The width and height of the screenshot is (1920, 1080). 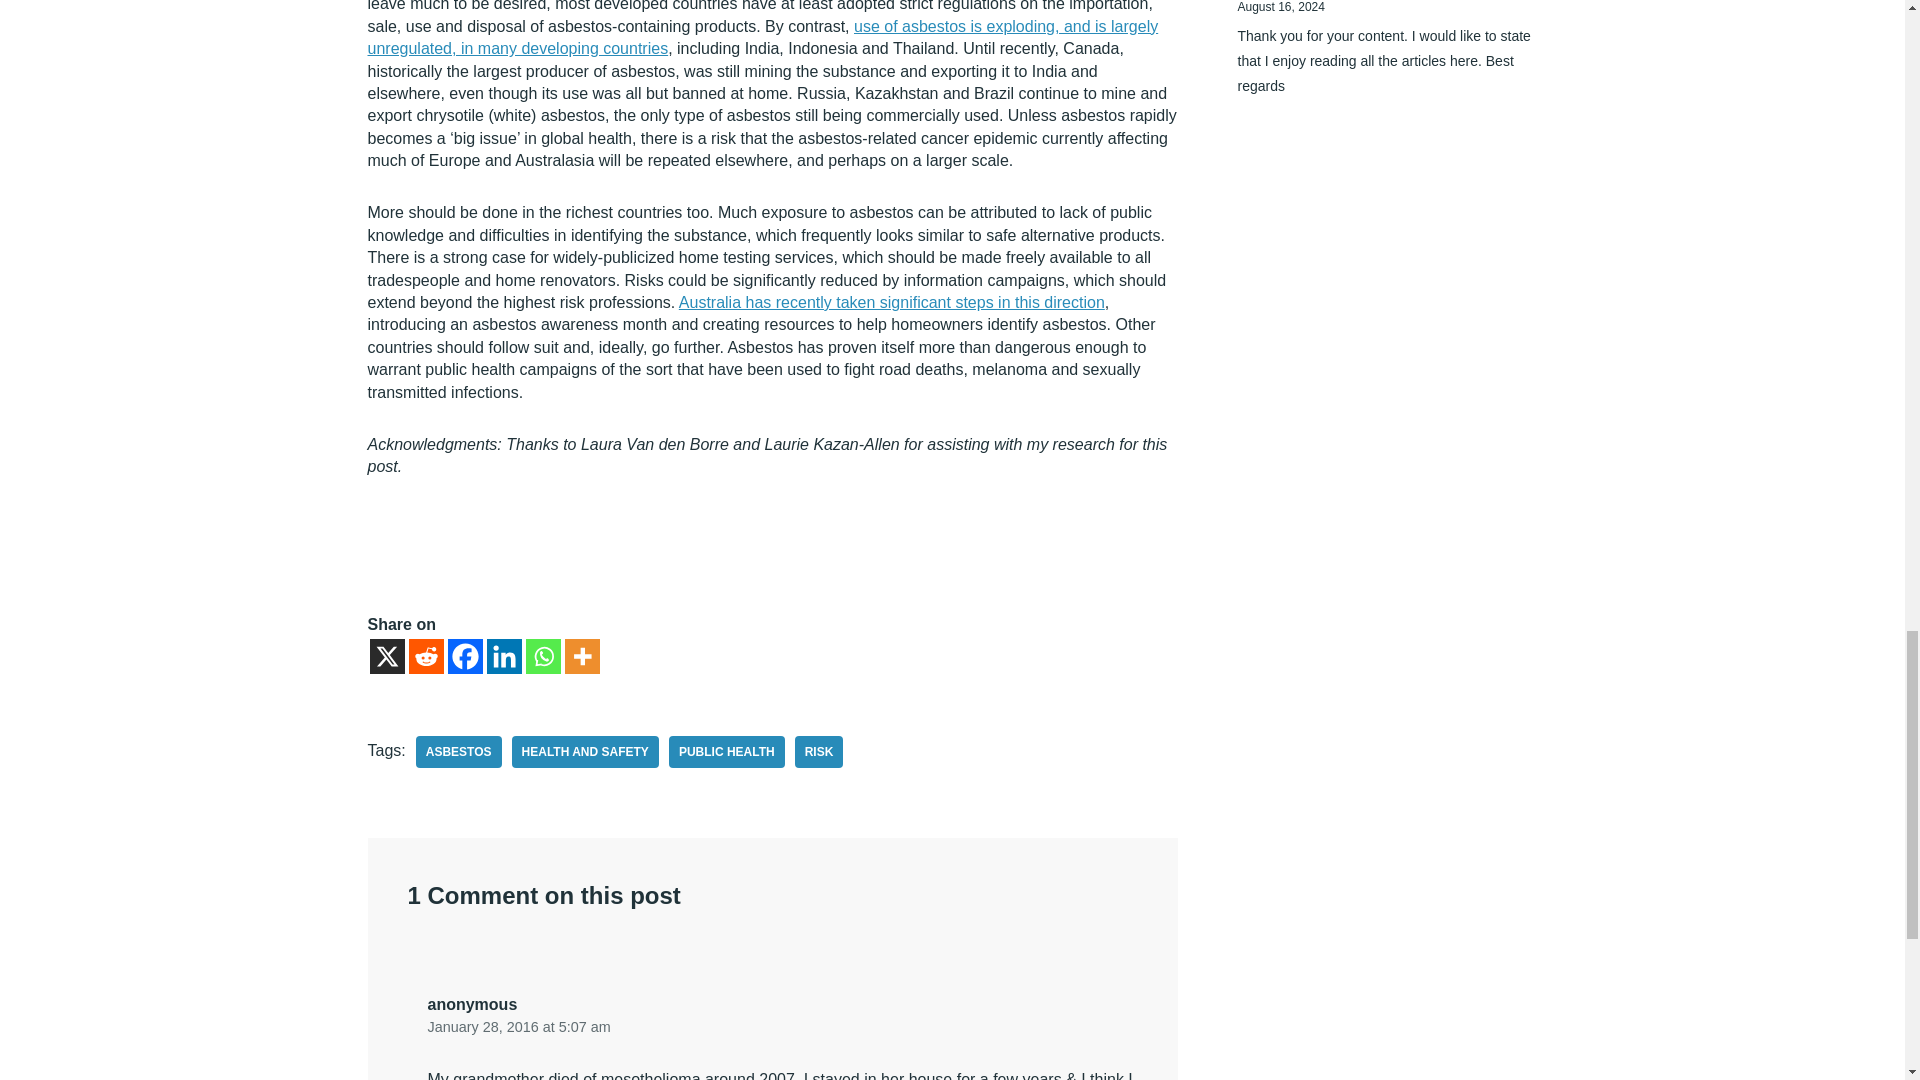 I want to click on Reddit, so click(x=425, y=656).